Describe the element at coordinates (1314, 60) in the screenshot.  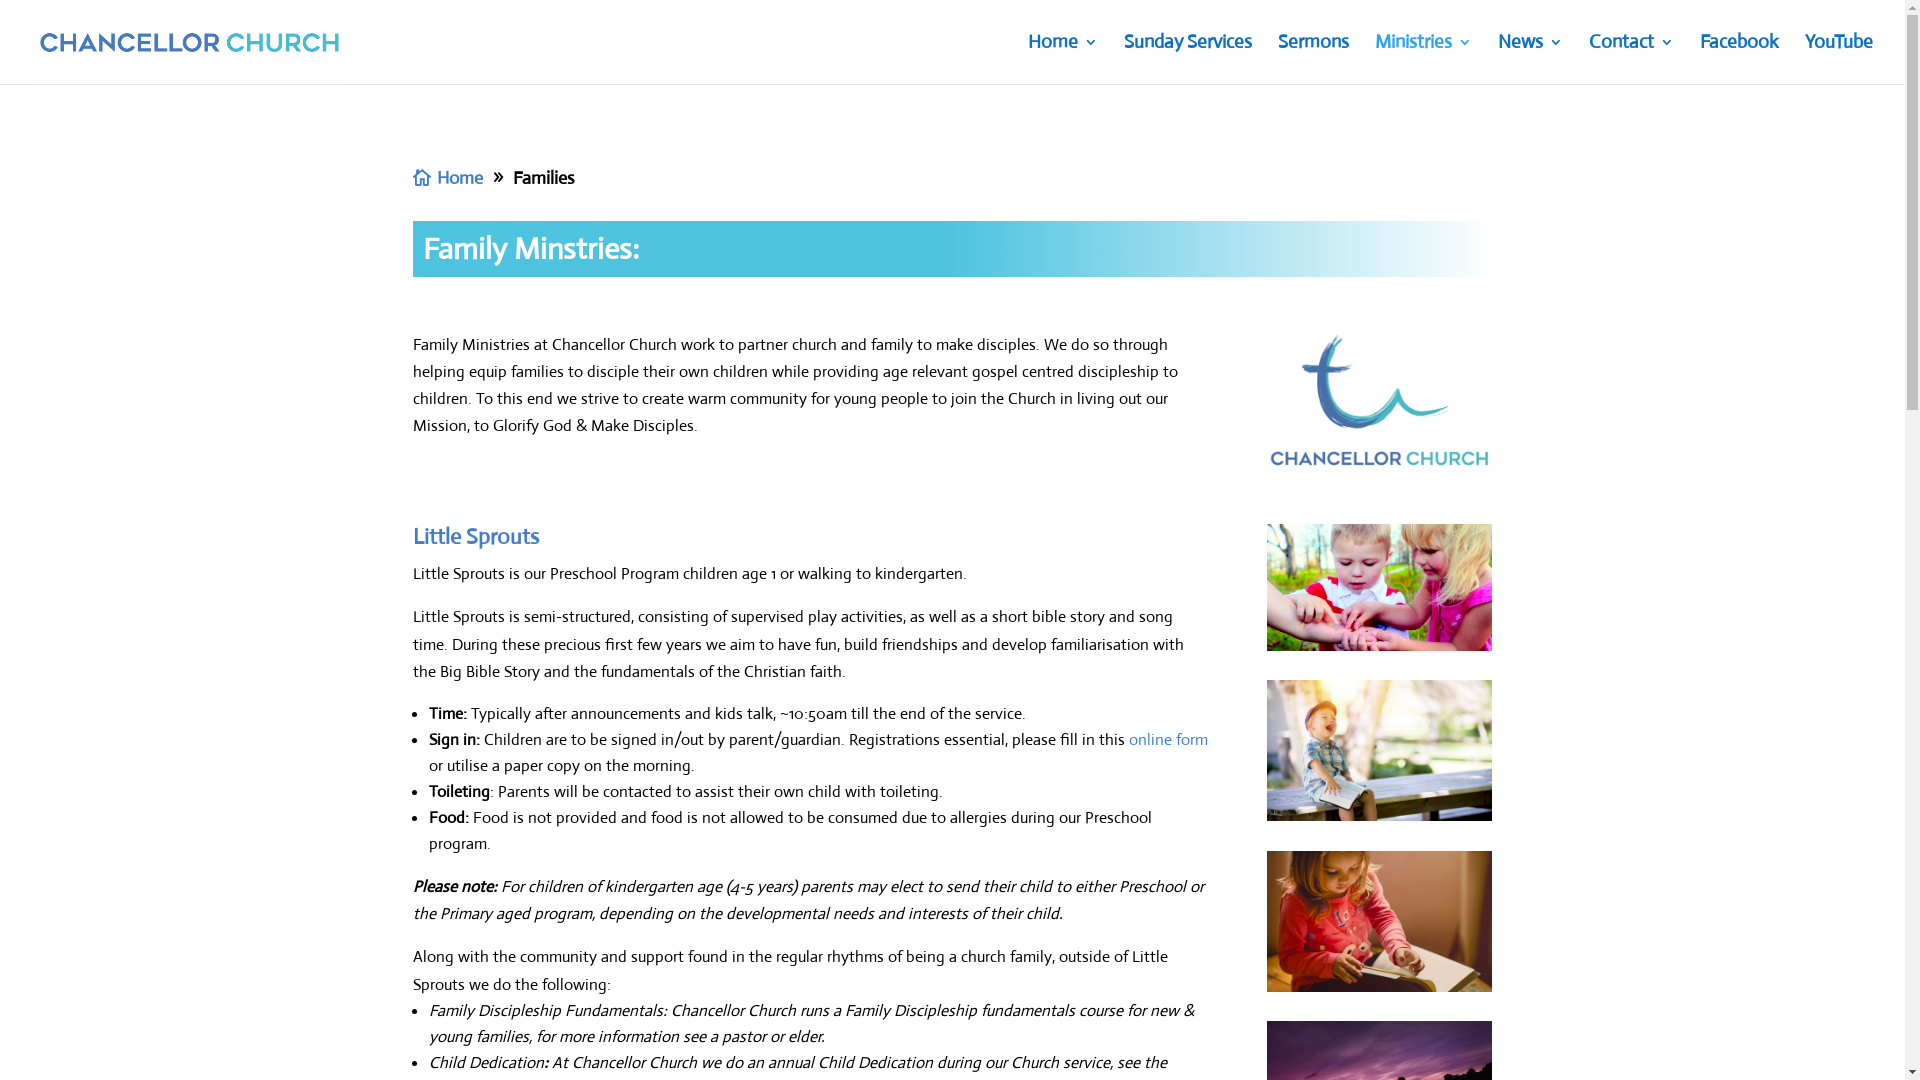
I see `Sermons` at that location.